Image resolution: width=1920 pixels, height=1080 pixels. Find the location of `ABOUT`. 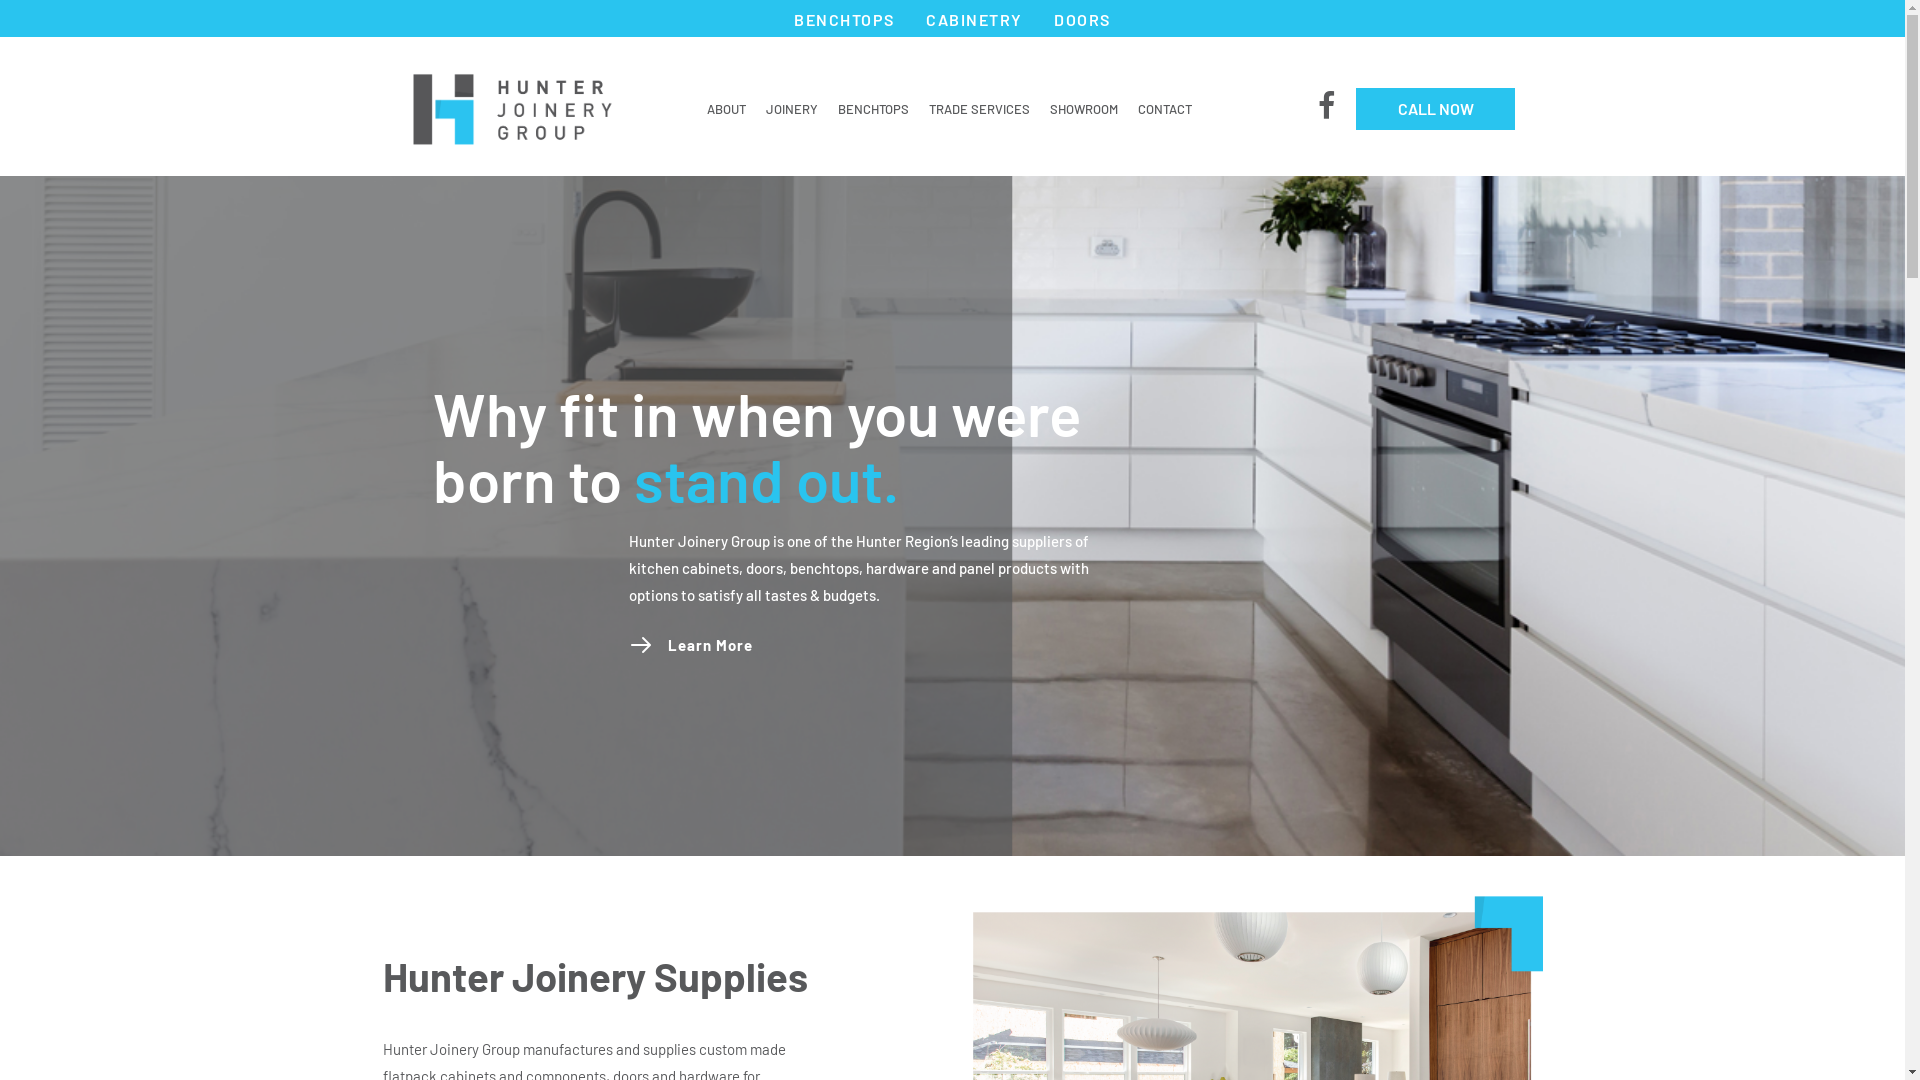

ABOUT is located at coordinates (726, 110).